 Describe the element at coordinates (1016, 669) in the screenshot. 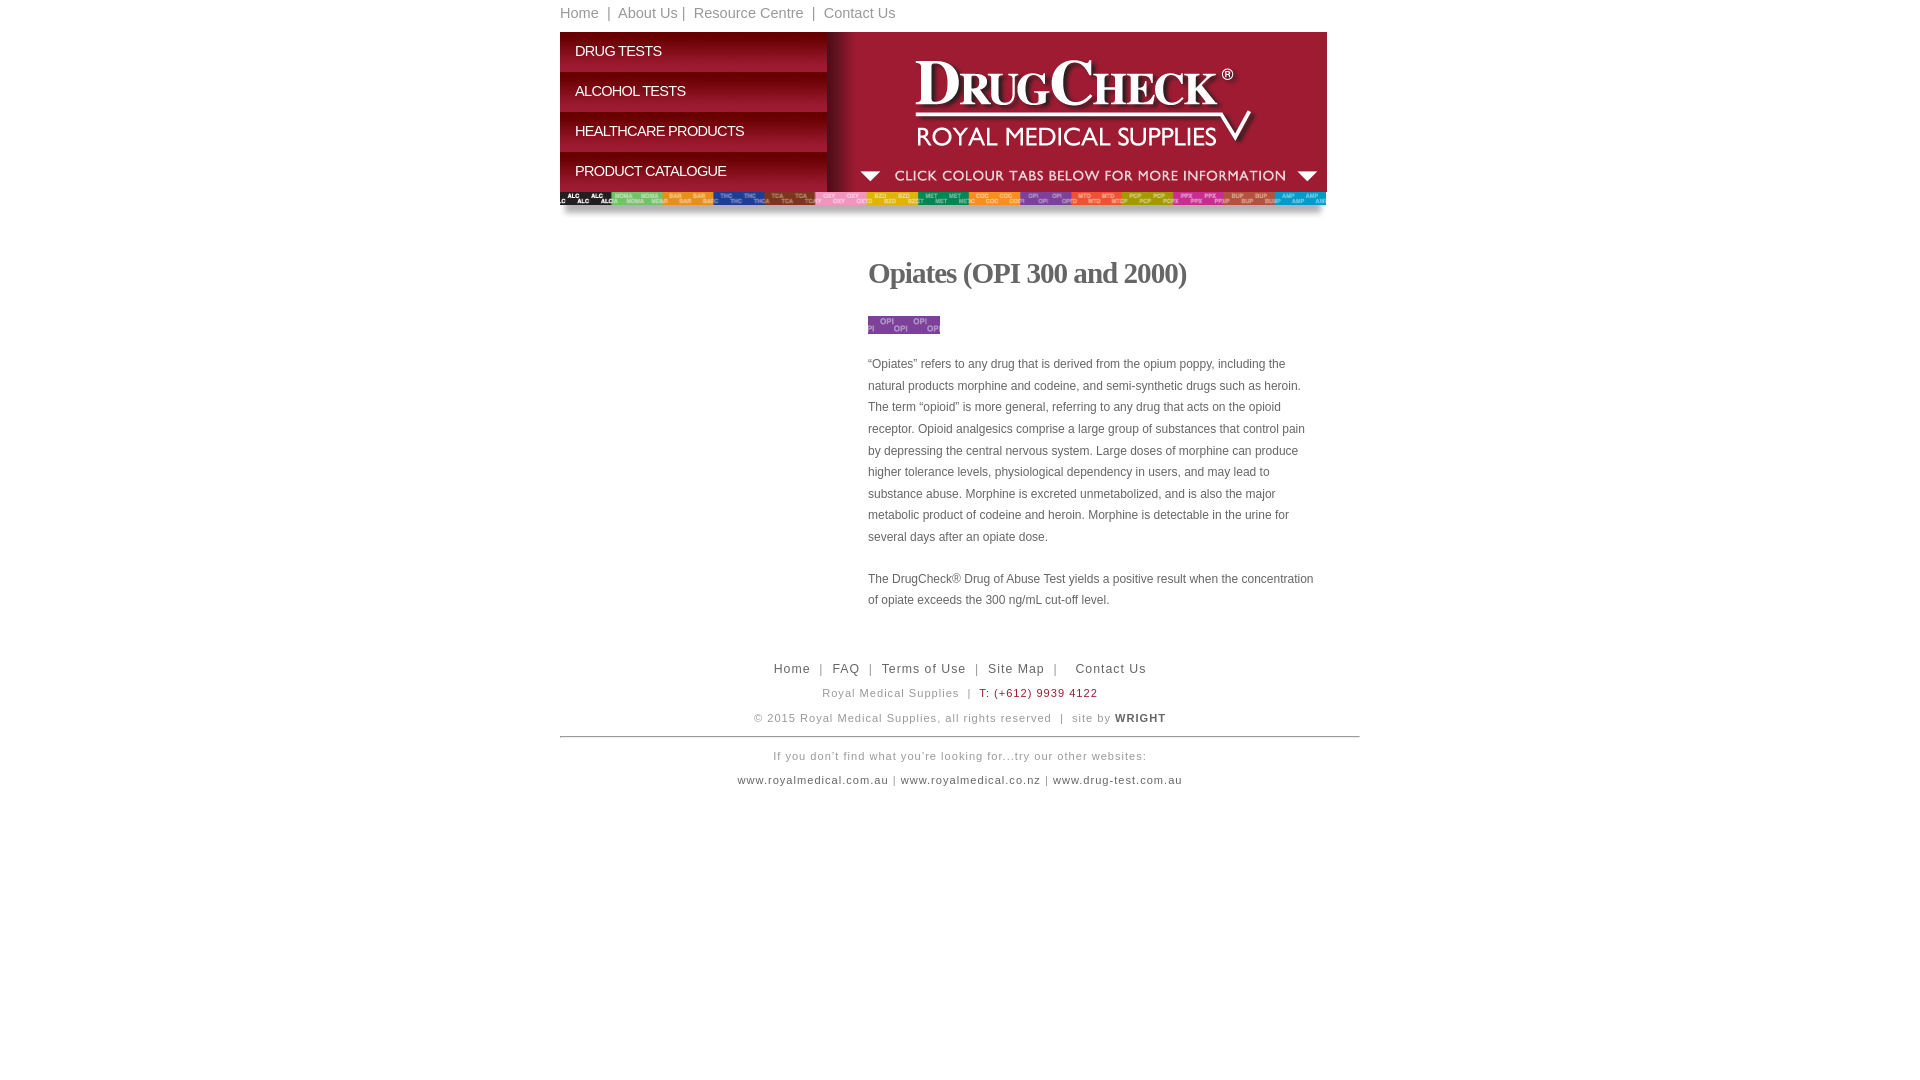

I see `Site Map` at that location.